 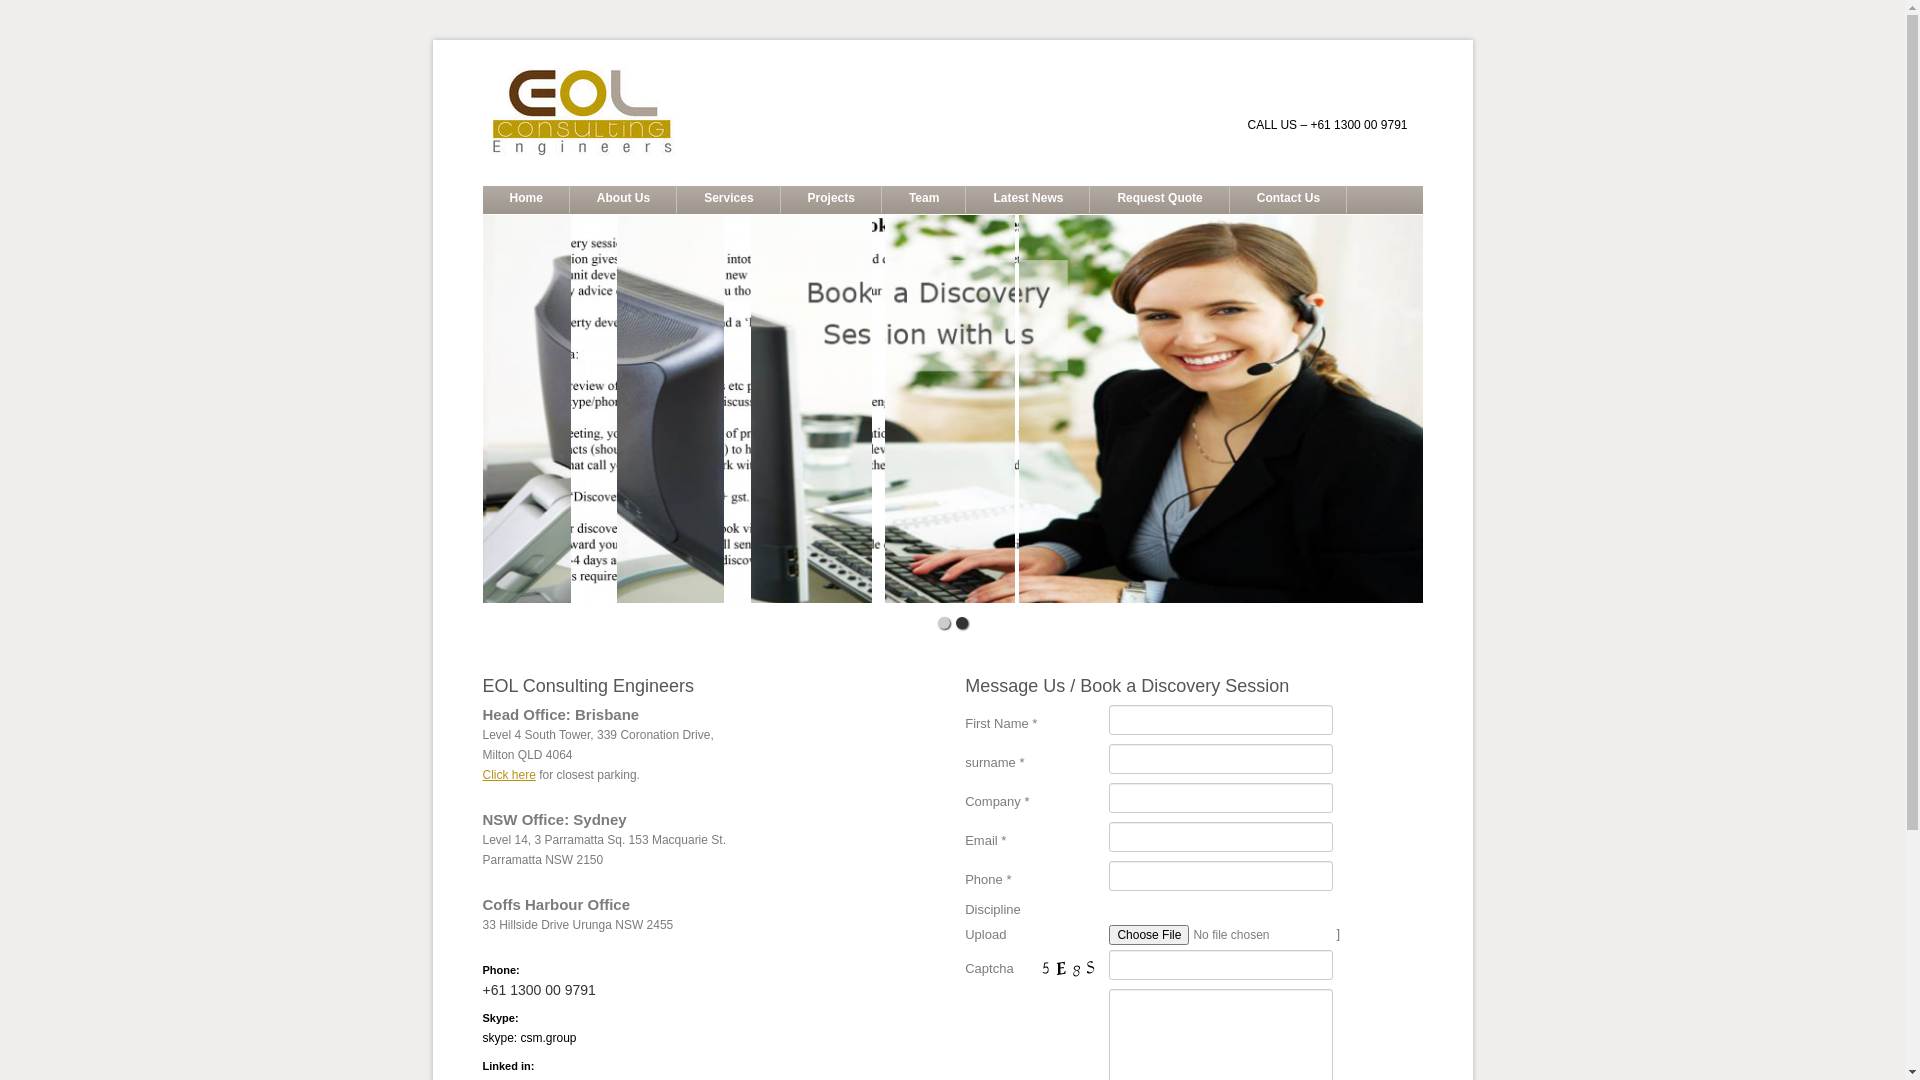 What do you see at coordinates (623, 200) in the screenshot?
I see `About Us` at bounding box center [623, 200].